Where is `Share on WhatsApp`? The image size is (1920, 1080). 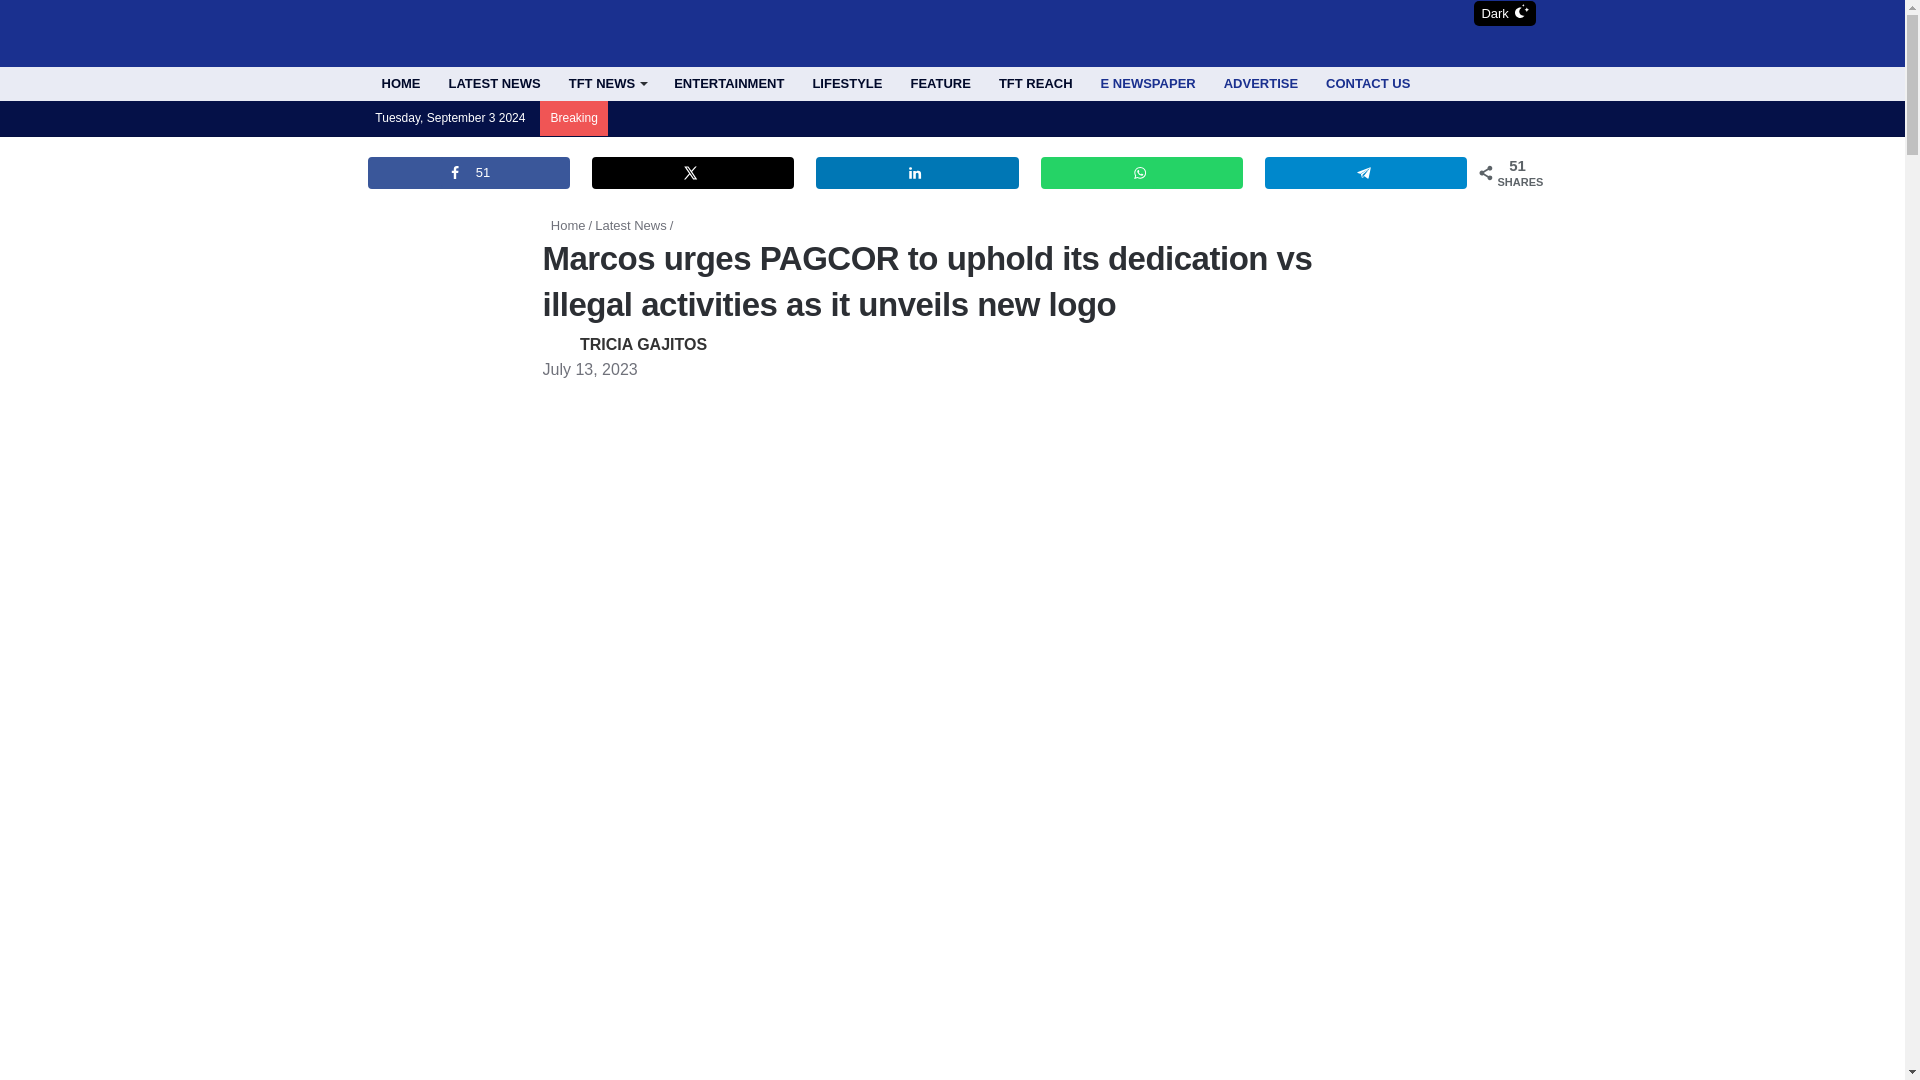 Share on WhatsApp is located at coordinates (1141, 172).